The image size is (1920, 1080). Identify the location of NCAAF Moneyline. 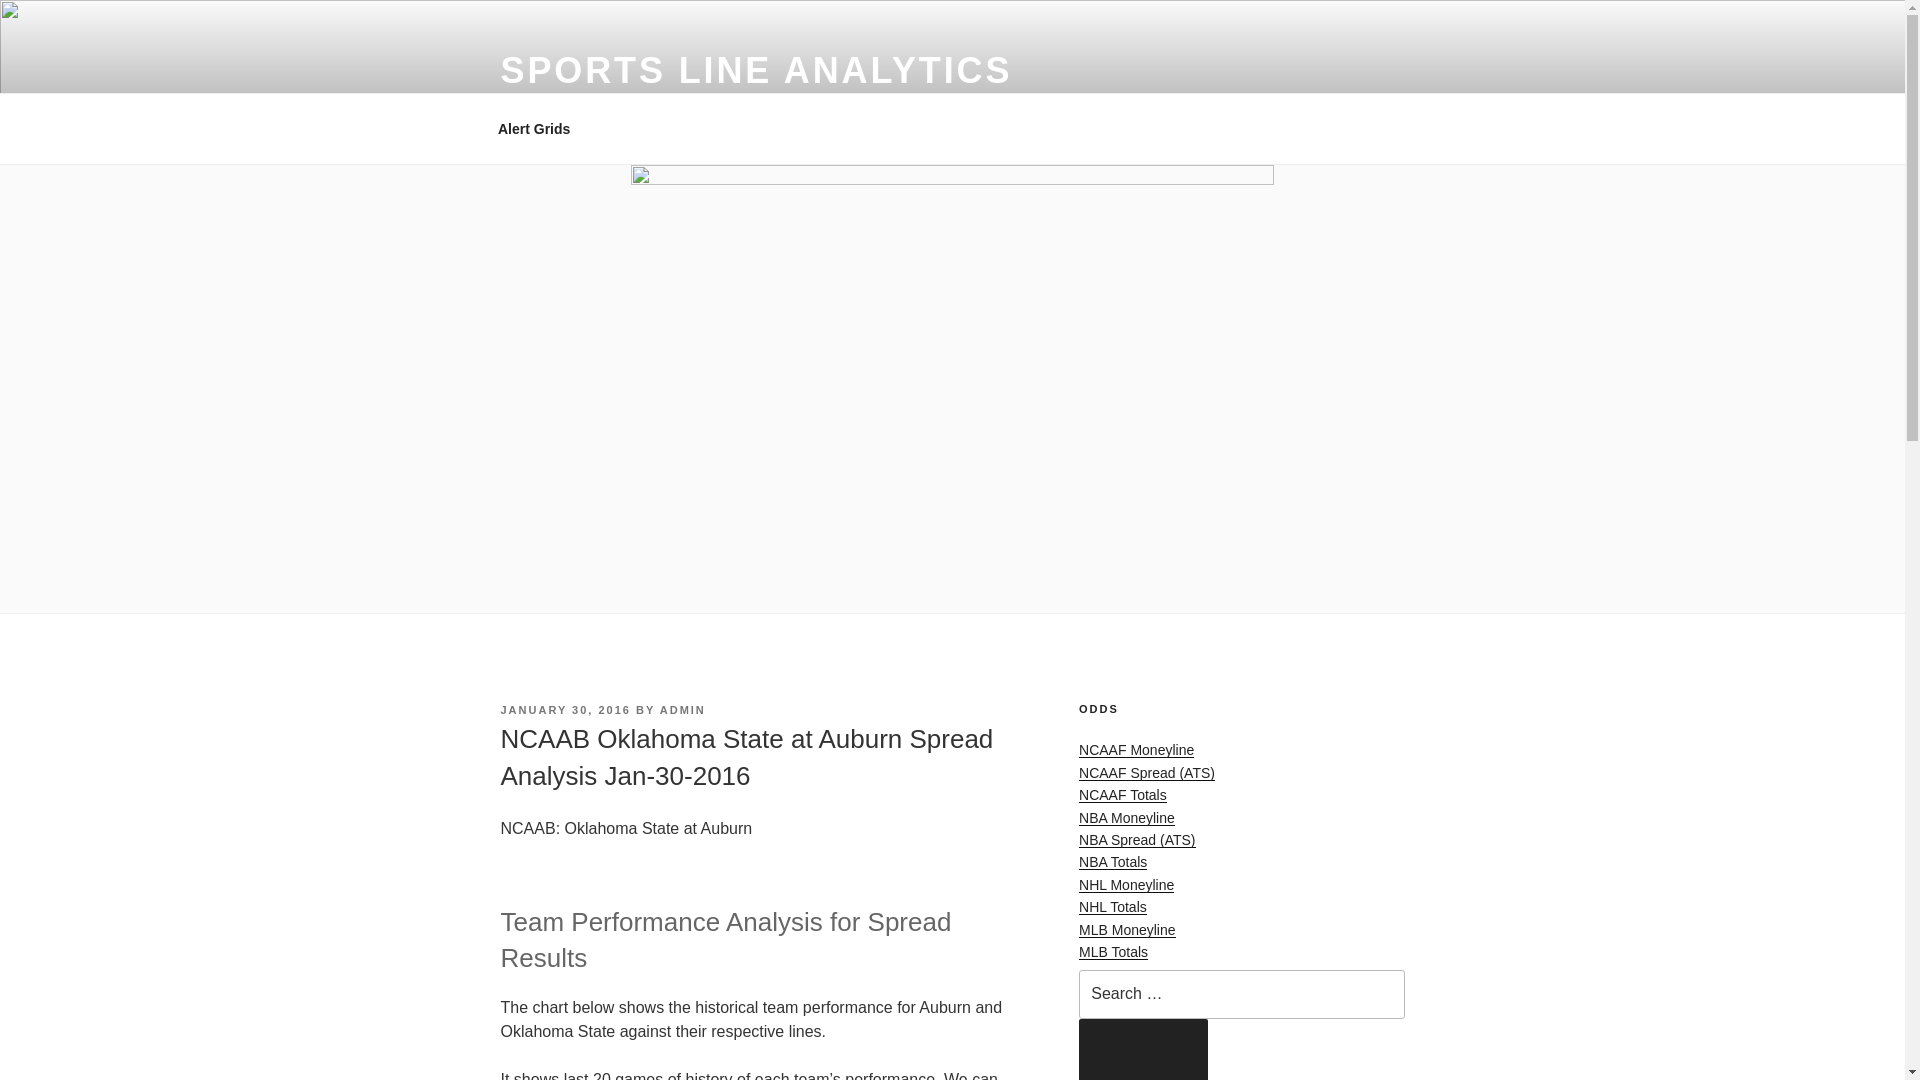
(1136, 750).